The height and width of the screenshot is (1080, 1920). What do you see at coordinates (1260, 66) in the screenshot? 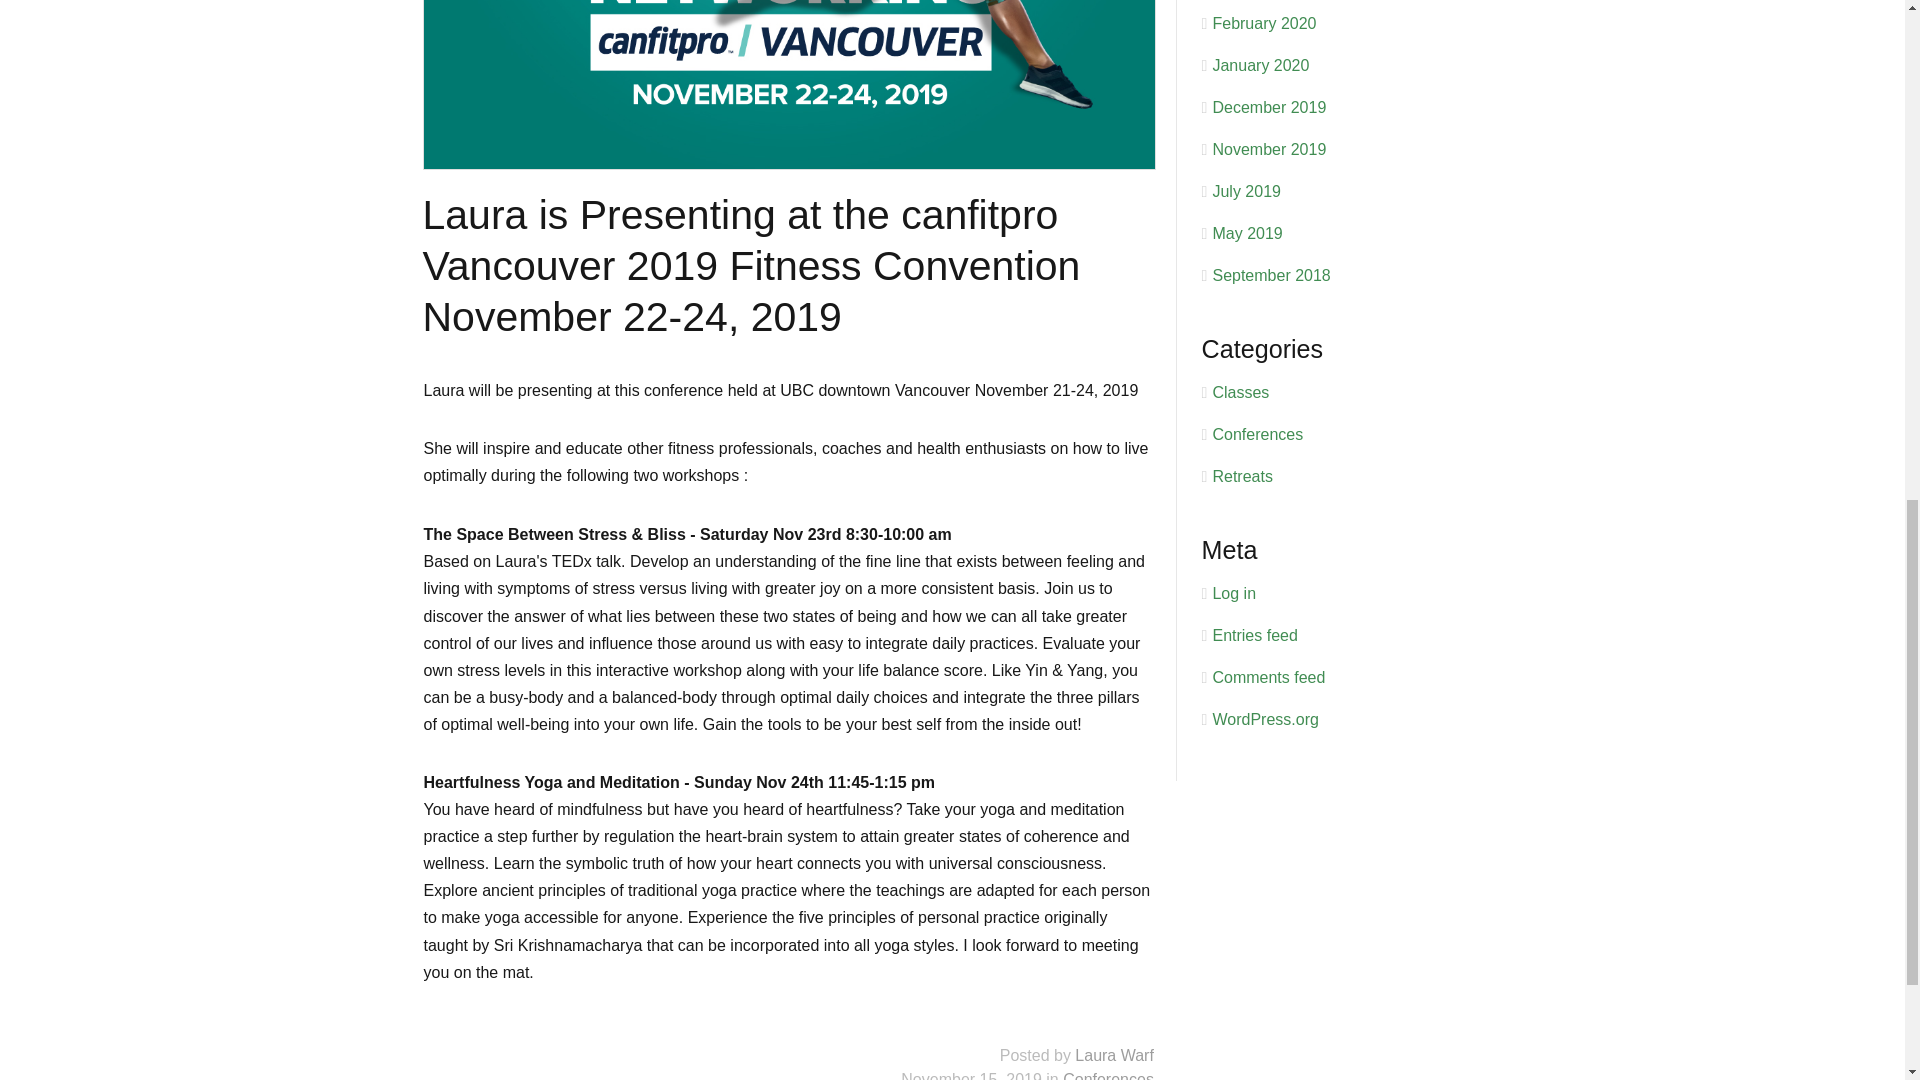
I see `January 2020` at bounding box center [1260, 66].